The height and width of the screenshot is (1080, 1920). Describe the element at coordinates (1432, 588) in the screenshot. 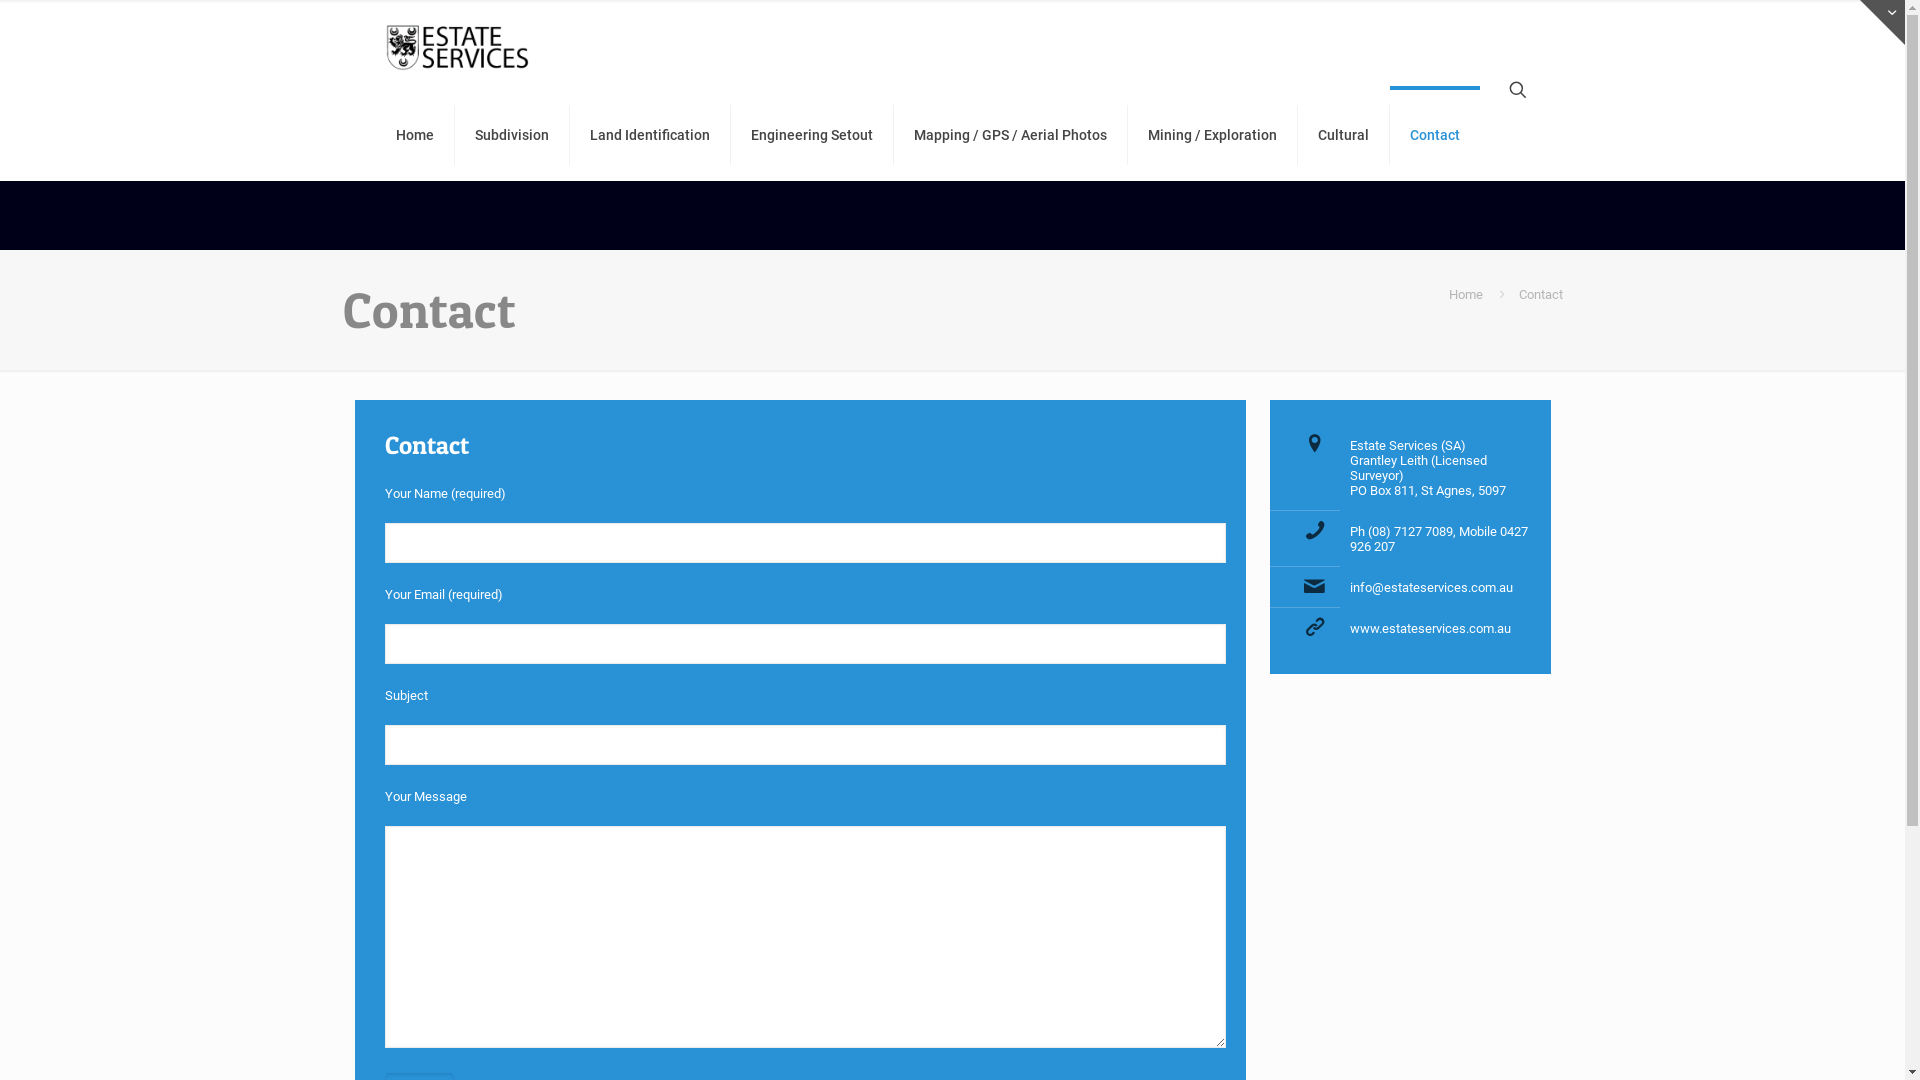

I see `info@estateservices.com.au` at that location.